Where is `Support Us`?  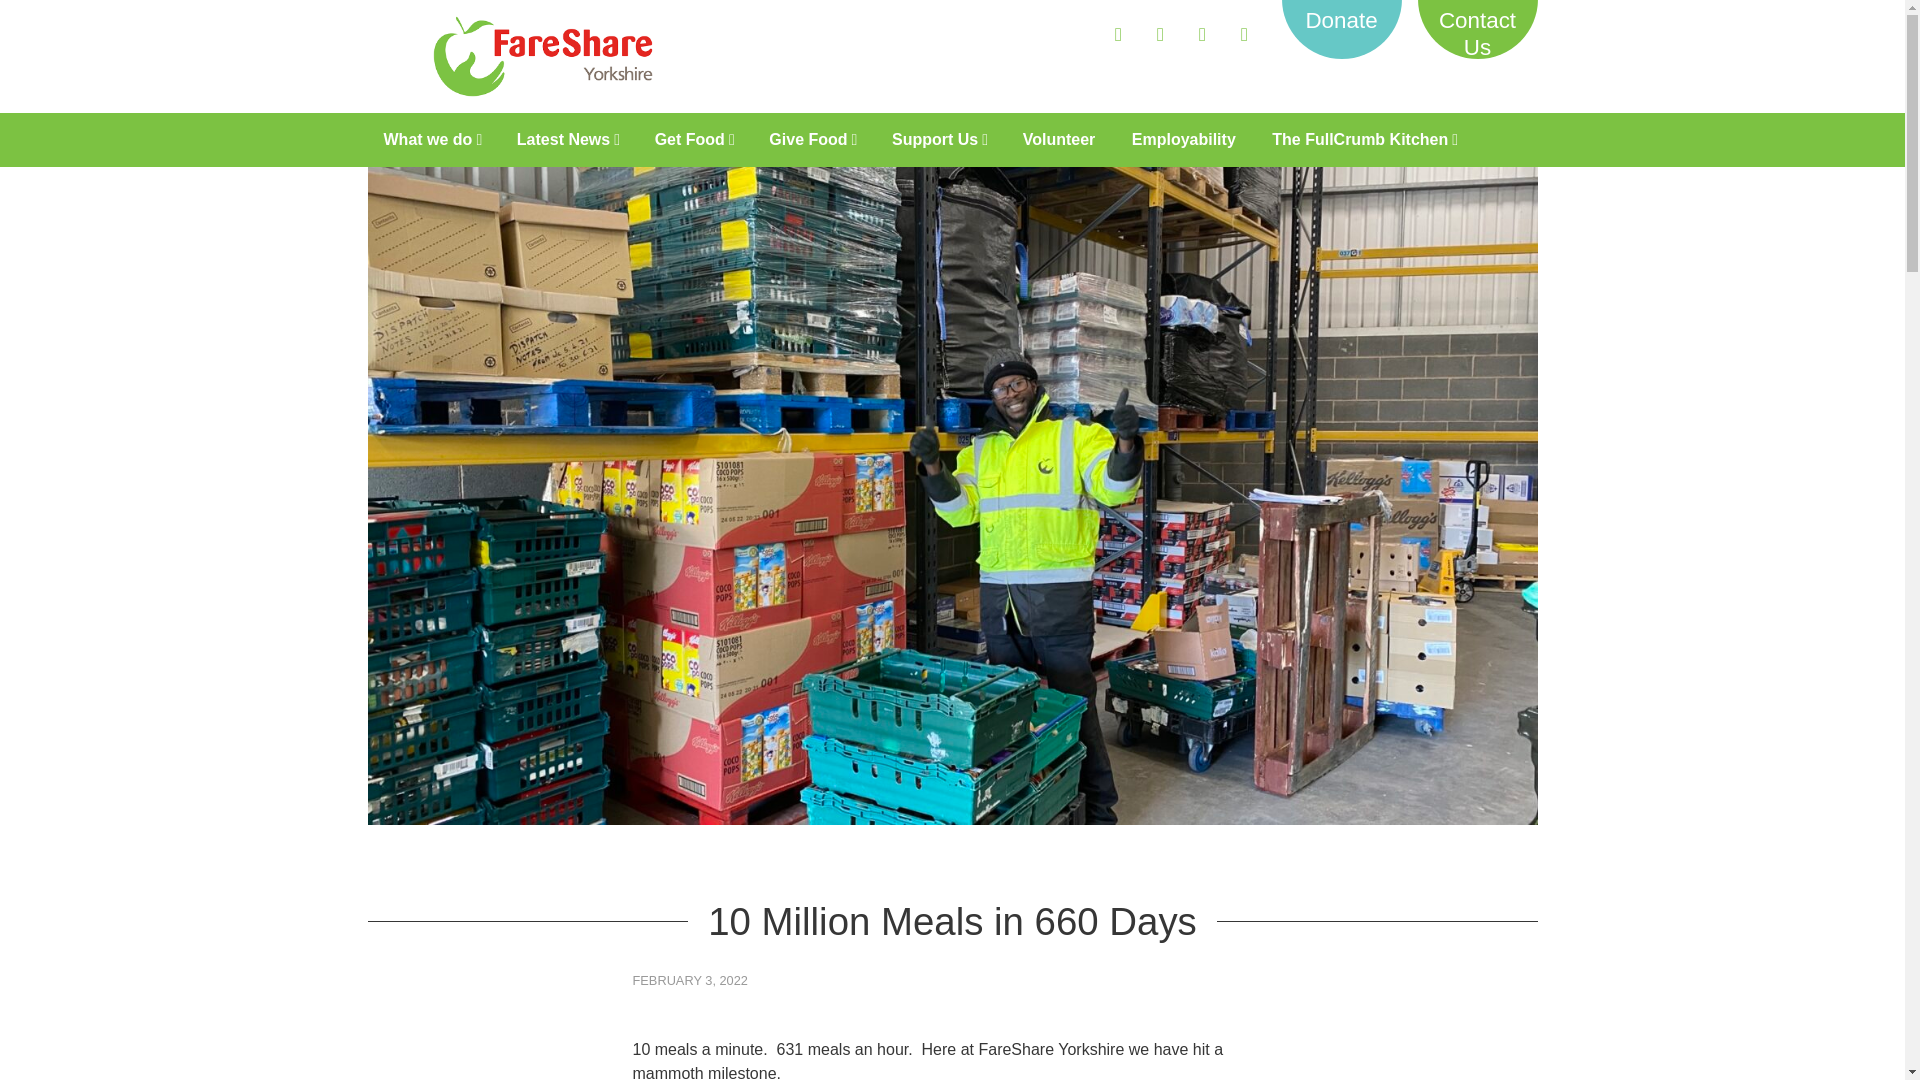 Support Us is located at coordinates (938, 140).